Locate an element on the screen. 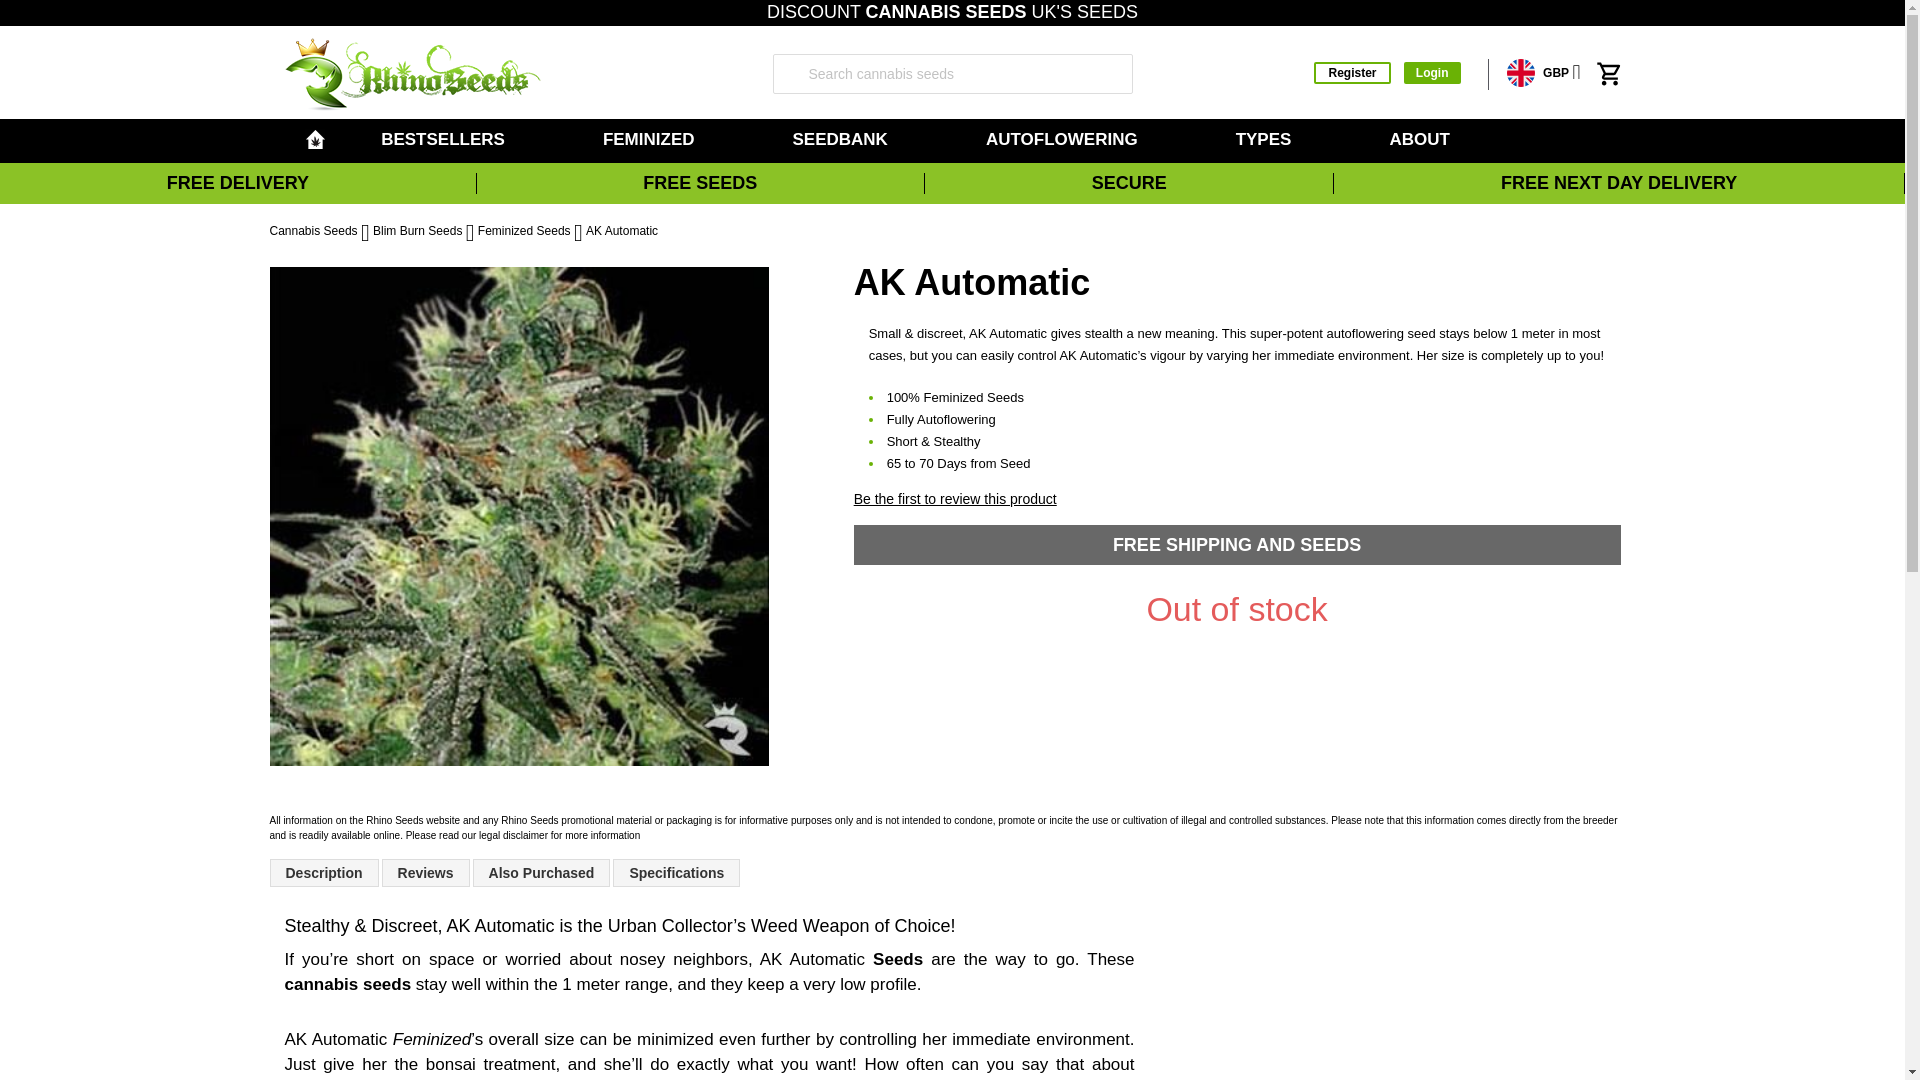 The height and width of the screenshot is (1080, 1920). home is located at coordinates (314, 139).